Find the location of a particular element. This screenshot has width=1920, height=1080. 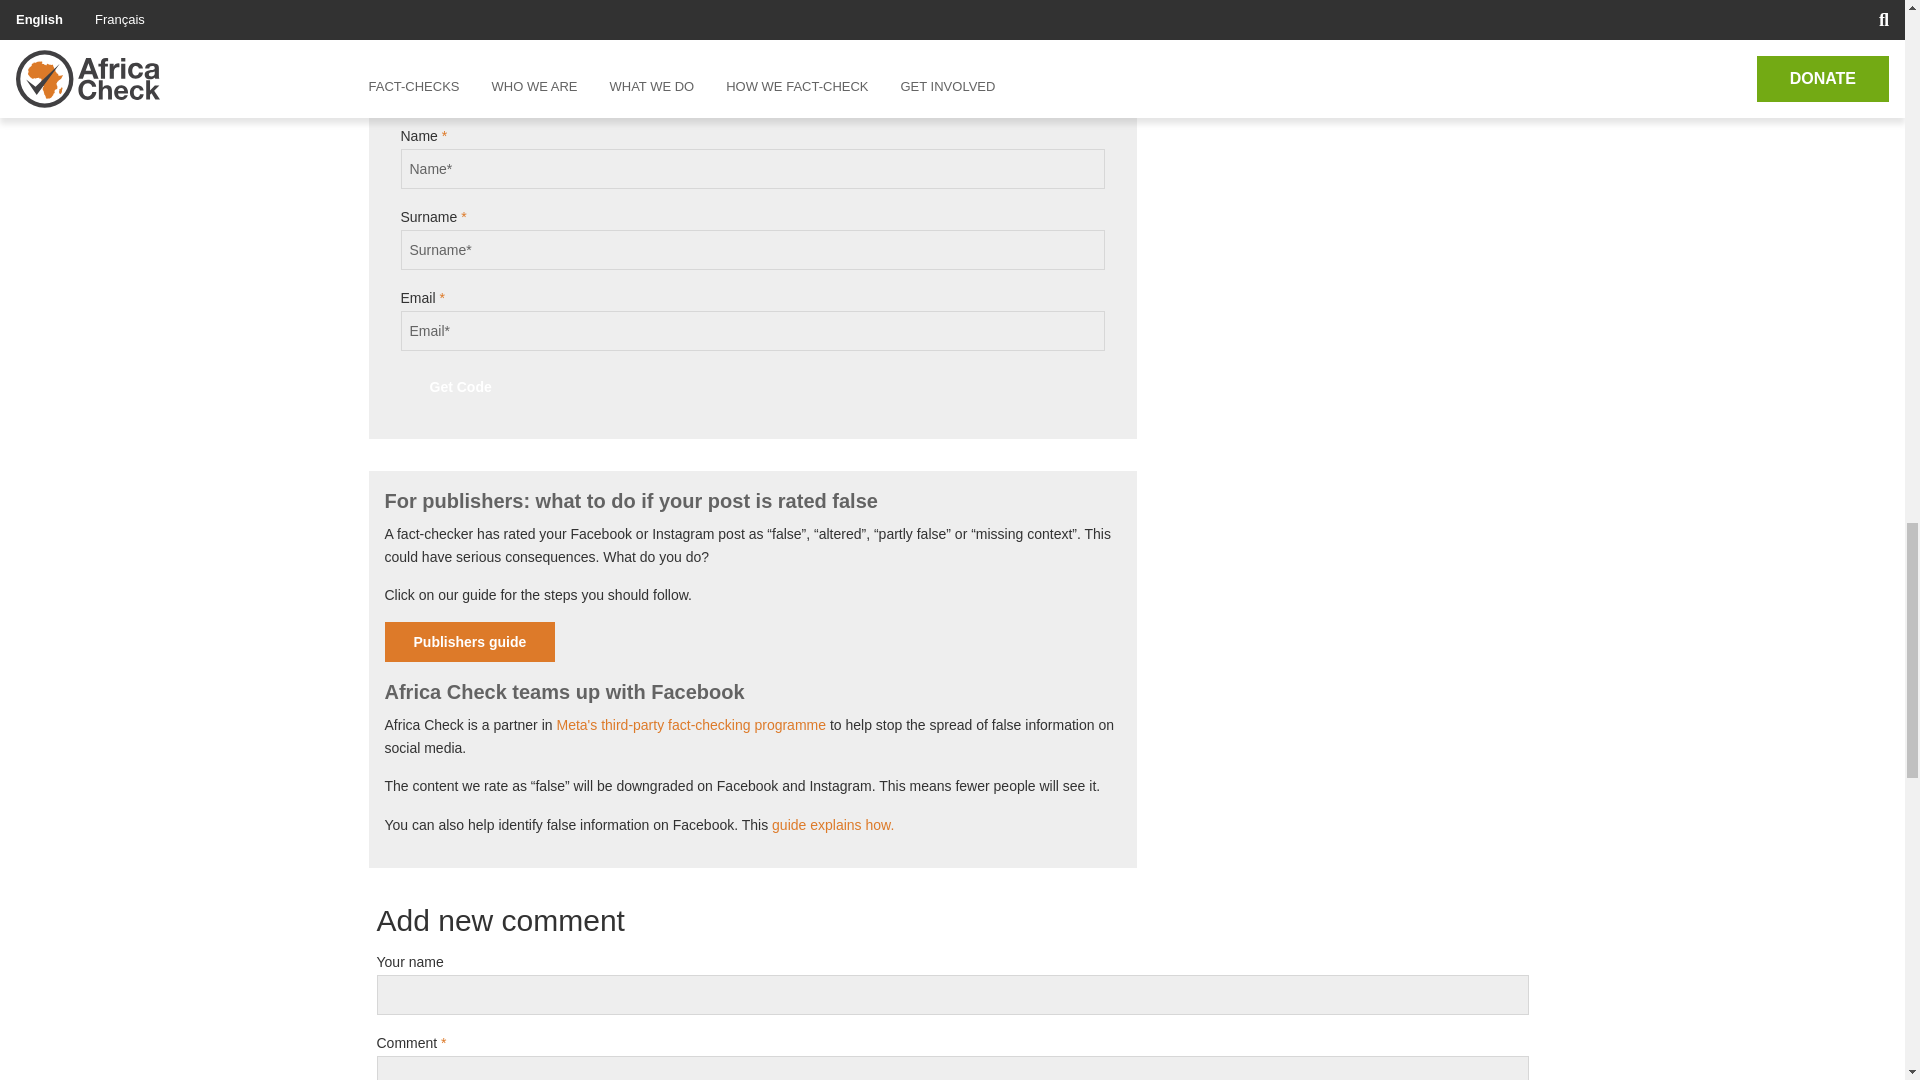

Get Code is located at coordinates (460, 387).